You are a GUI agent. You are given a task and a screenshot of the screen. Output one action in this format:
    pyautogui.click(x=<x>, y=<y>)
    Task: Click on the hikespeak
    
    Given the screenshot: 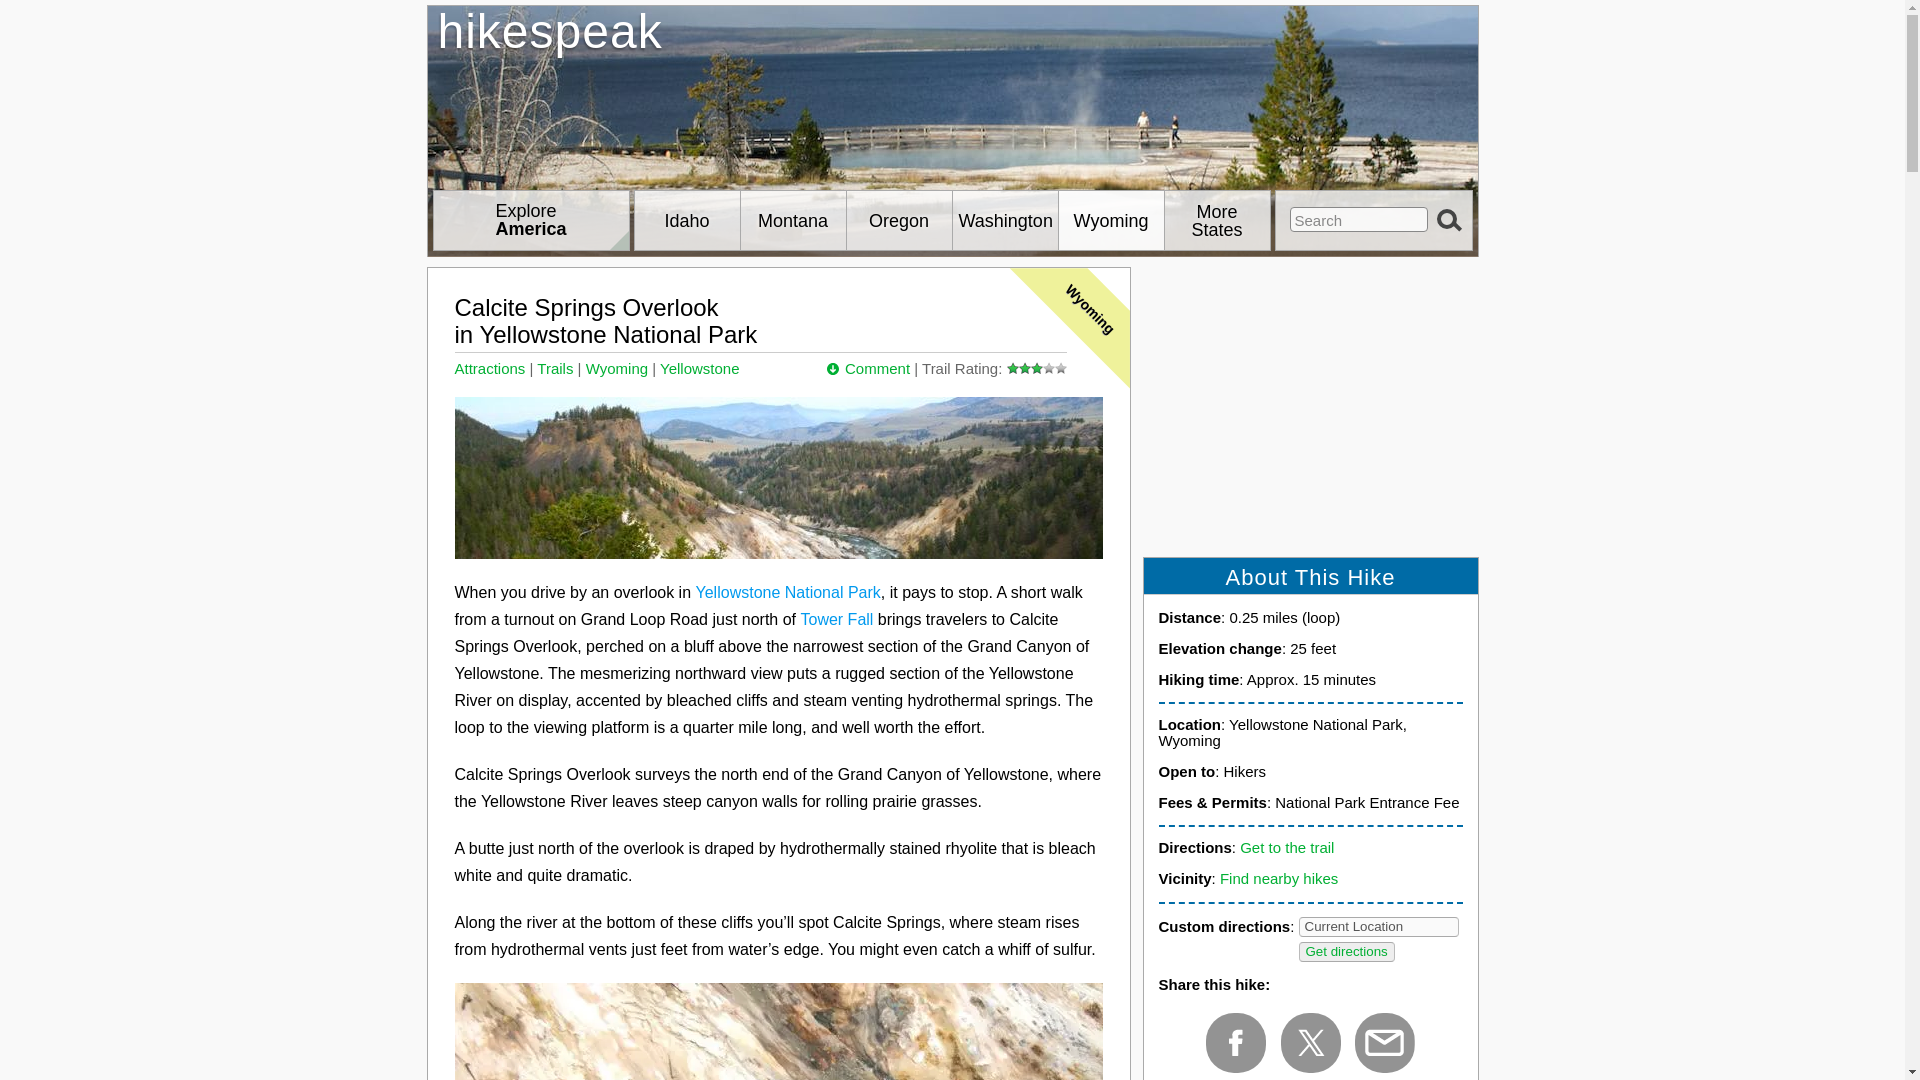 What is the action you would take?
    pyautogui.click(x=953, y=94)
    